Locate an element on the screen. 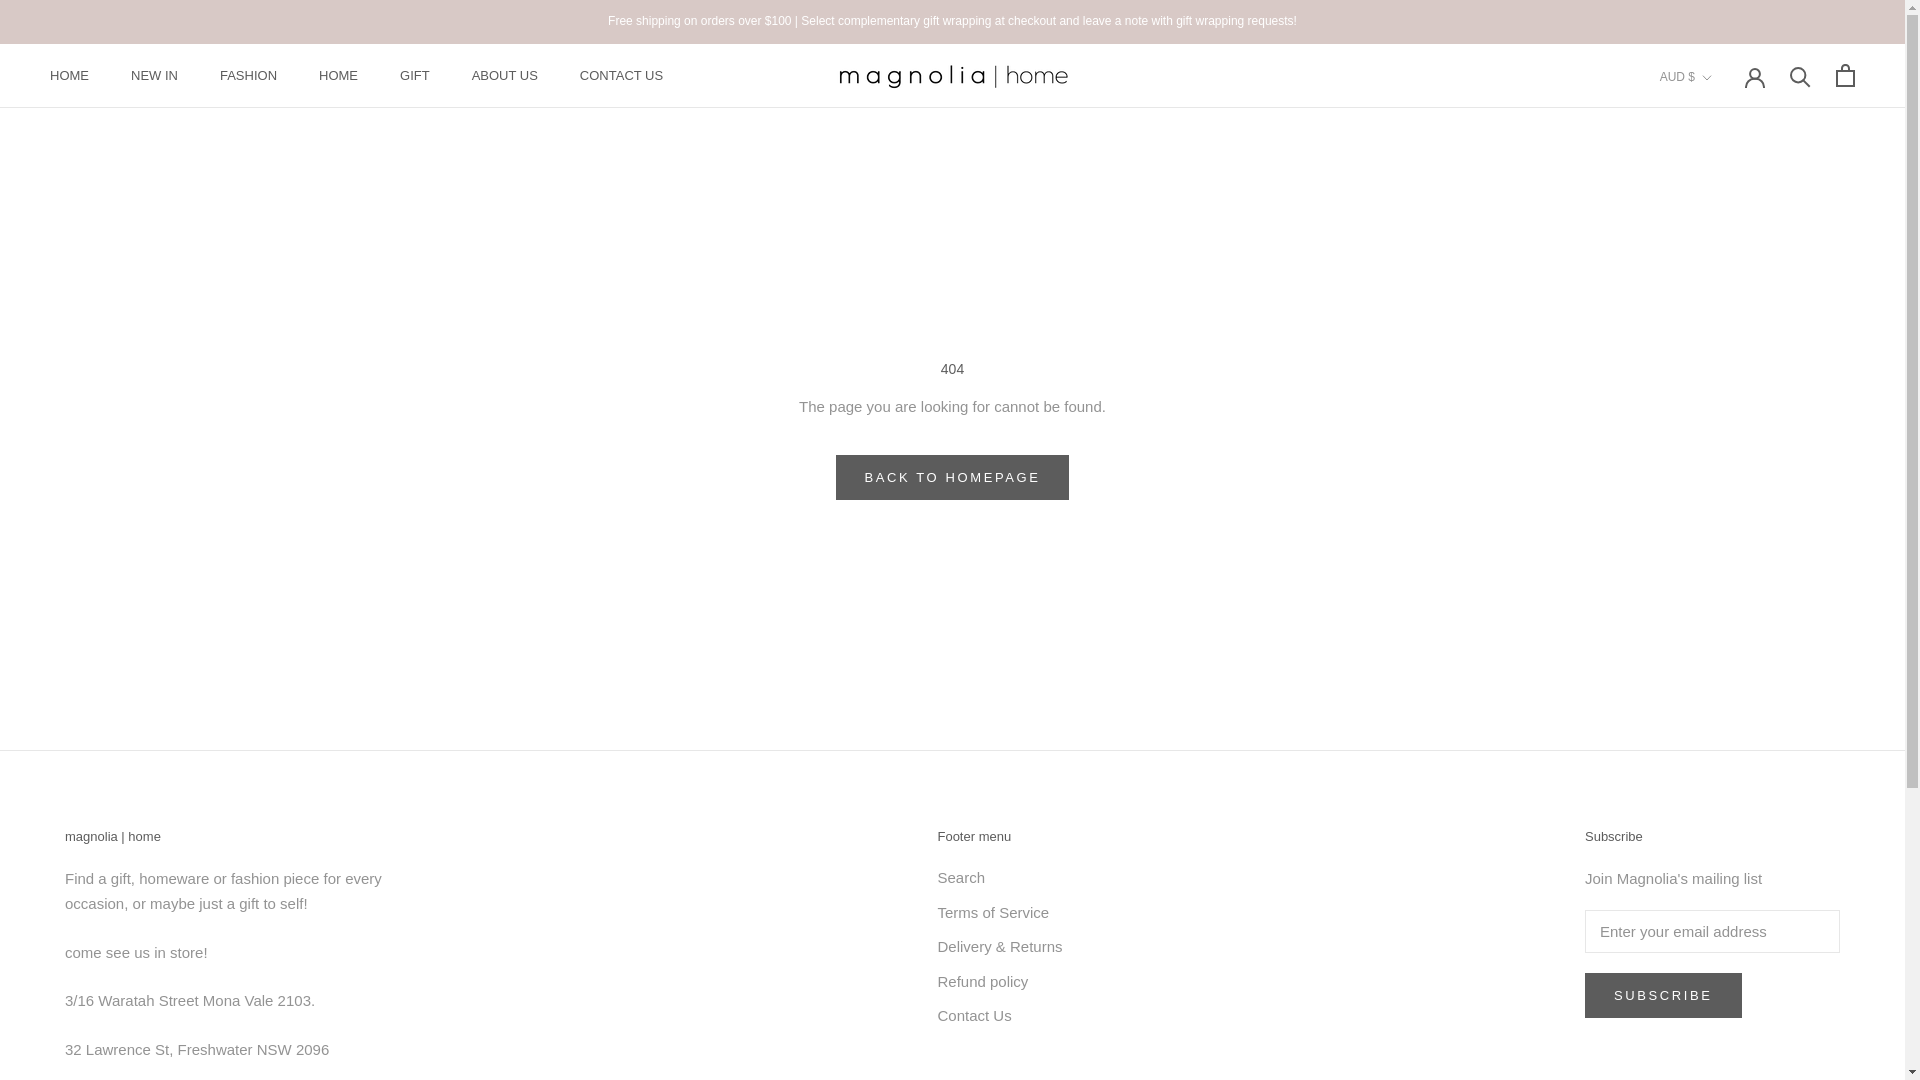 Image resolution: width=1920 pixels, height=1080 pixels. NEW IN is located at coordinates (68, 76).